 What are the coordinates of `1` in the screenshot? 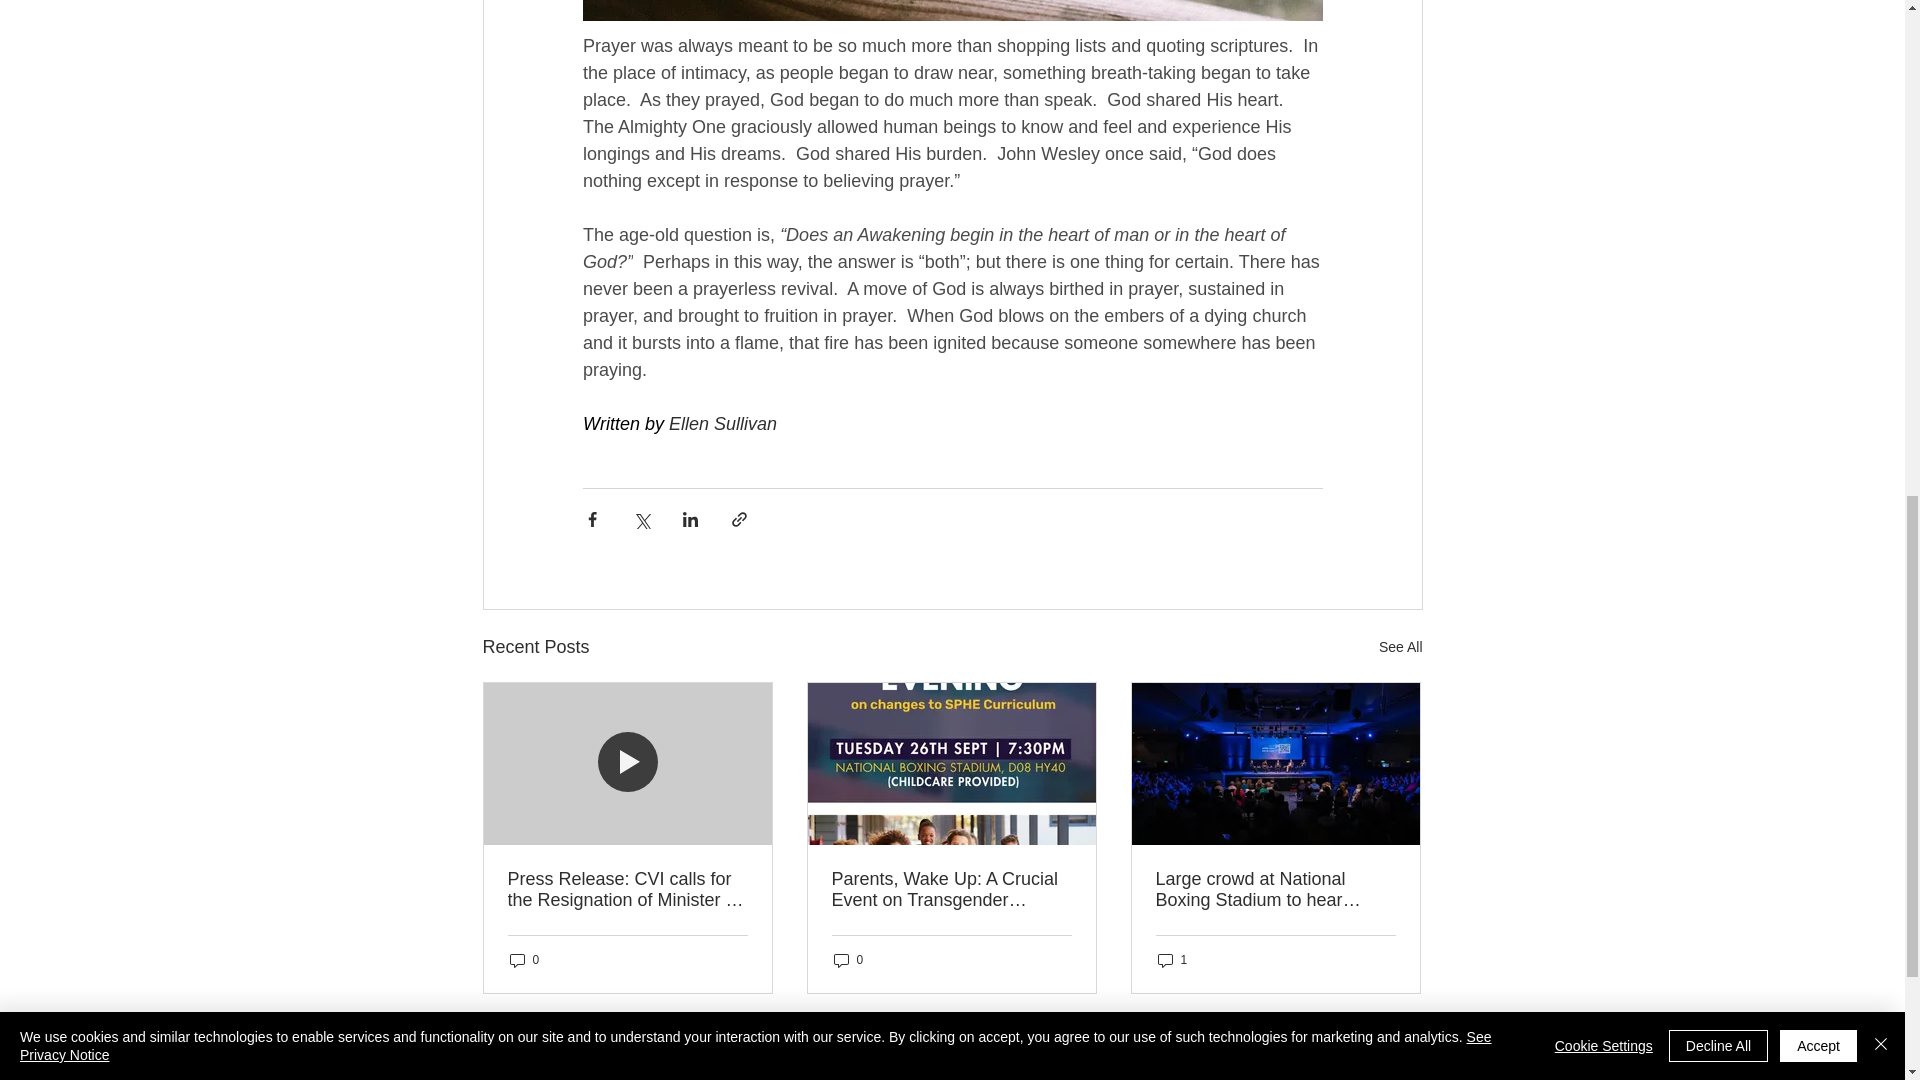 It's located at (1172, 960).